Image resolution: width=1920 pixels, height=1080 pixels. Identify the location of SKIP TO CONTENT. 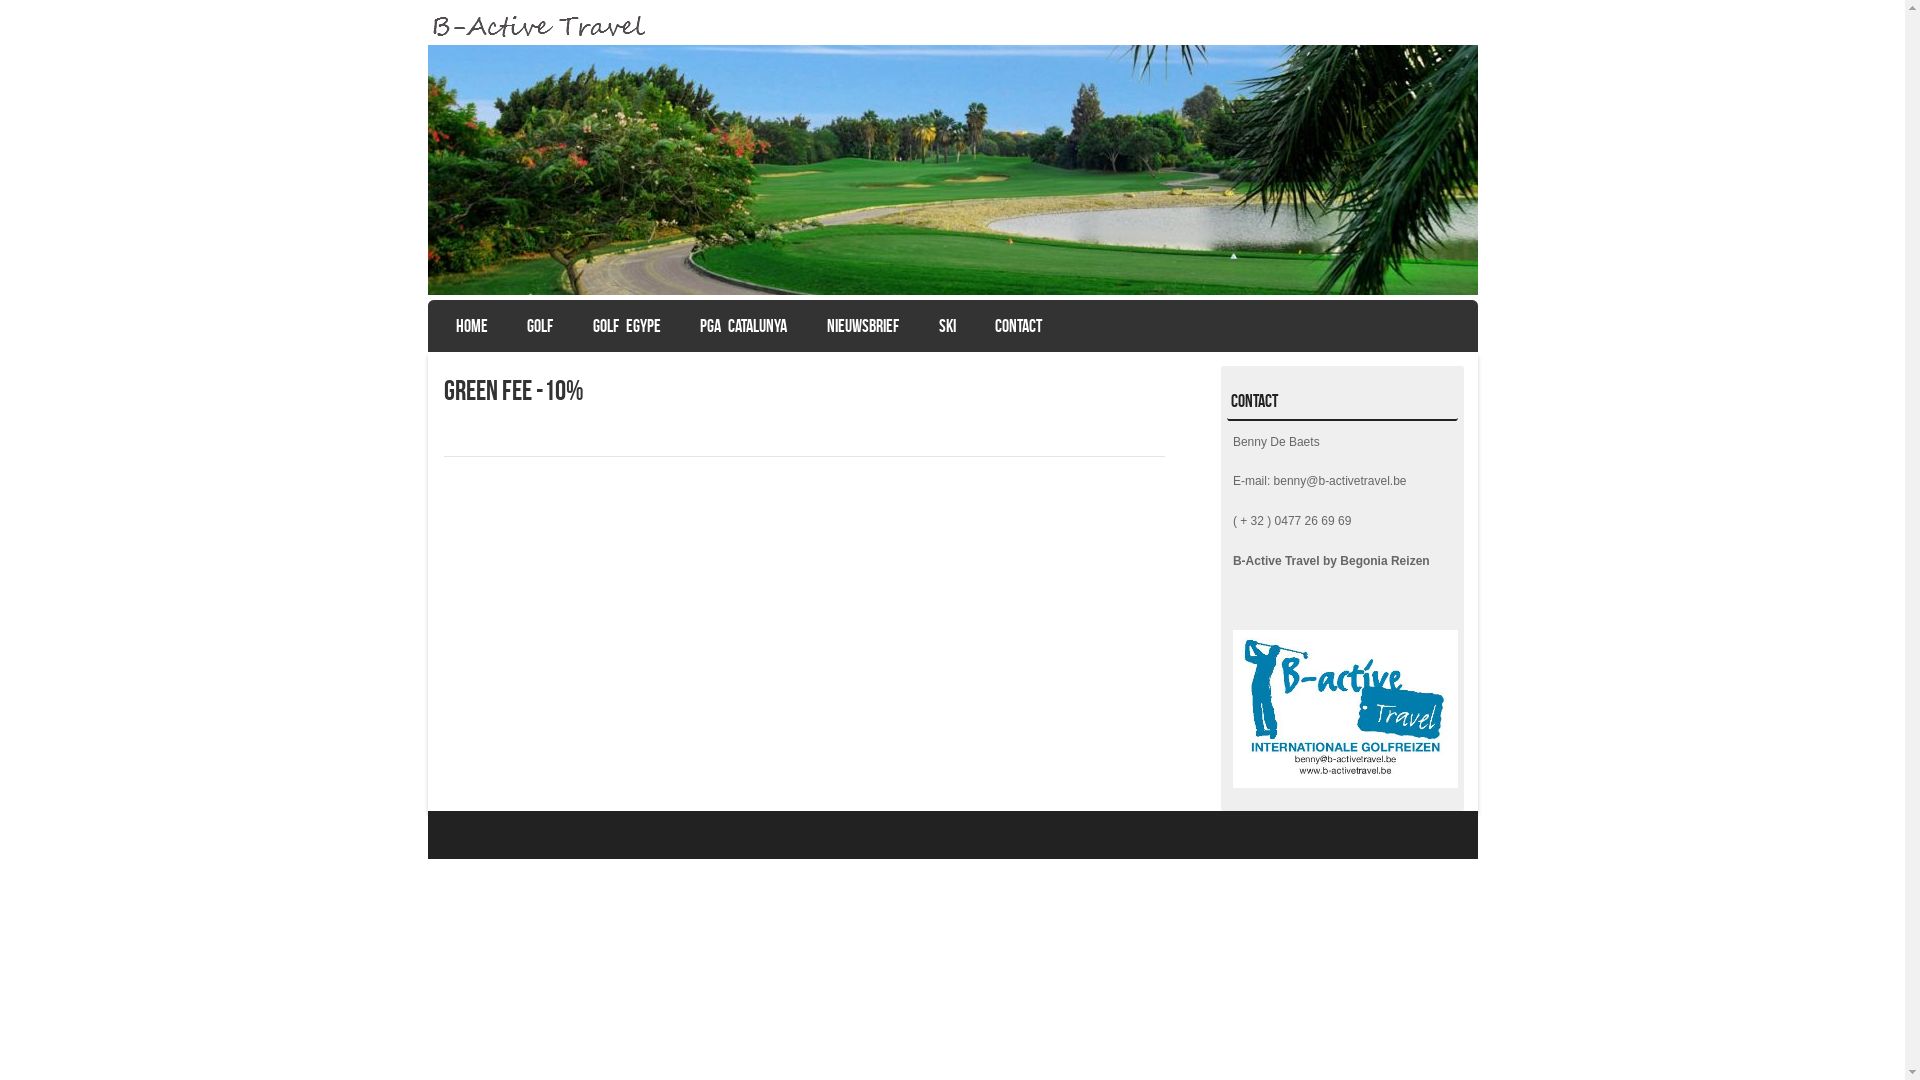
(490, 322).